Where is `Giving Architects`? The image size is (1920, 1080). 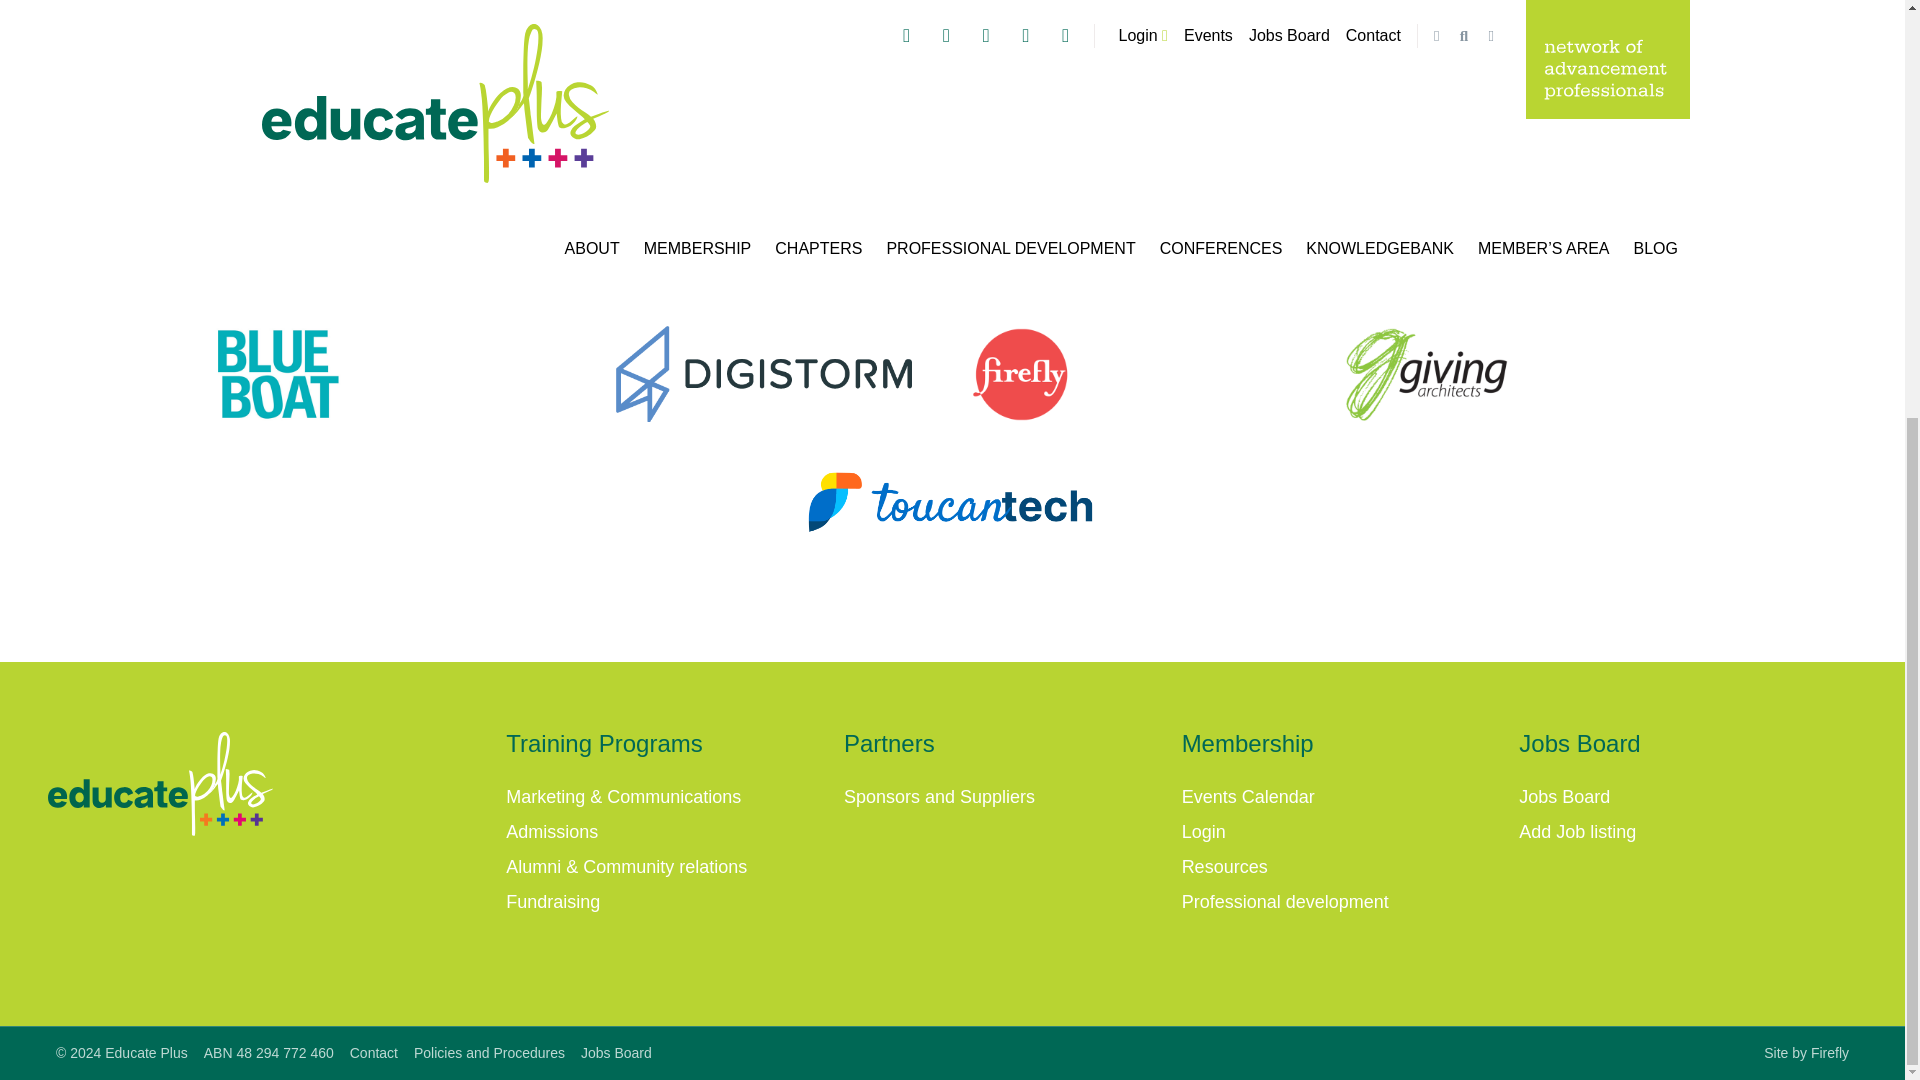 Giving Architects is located at coordinates (1518, 374).